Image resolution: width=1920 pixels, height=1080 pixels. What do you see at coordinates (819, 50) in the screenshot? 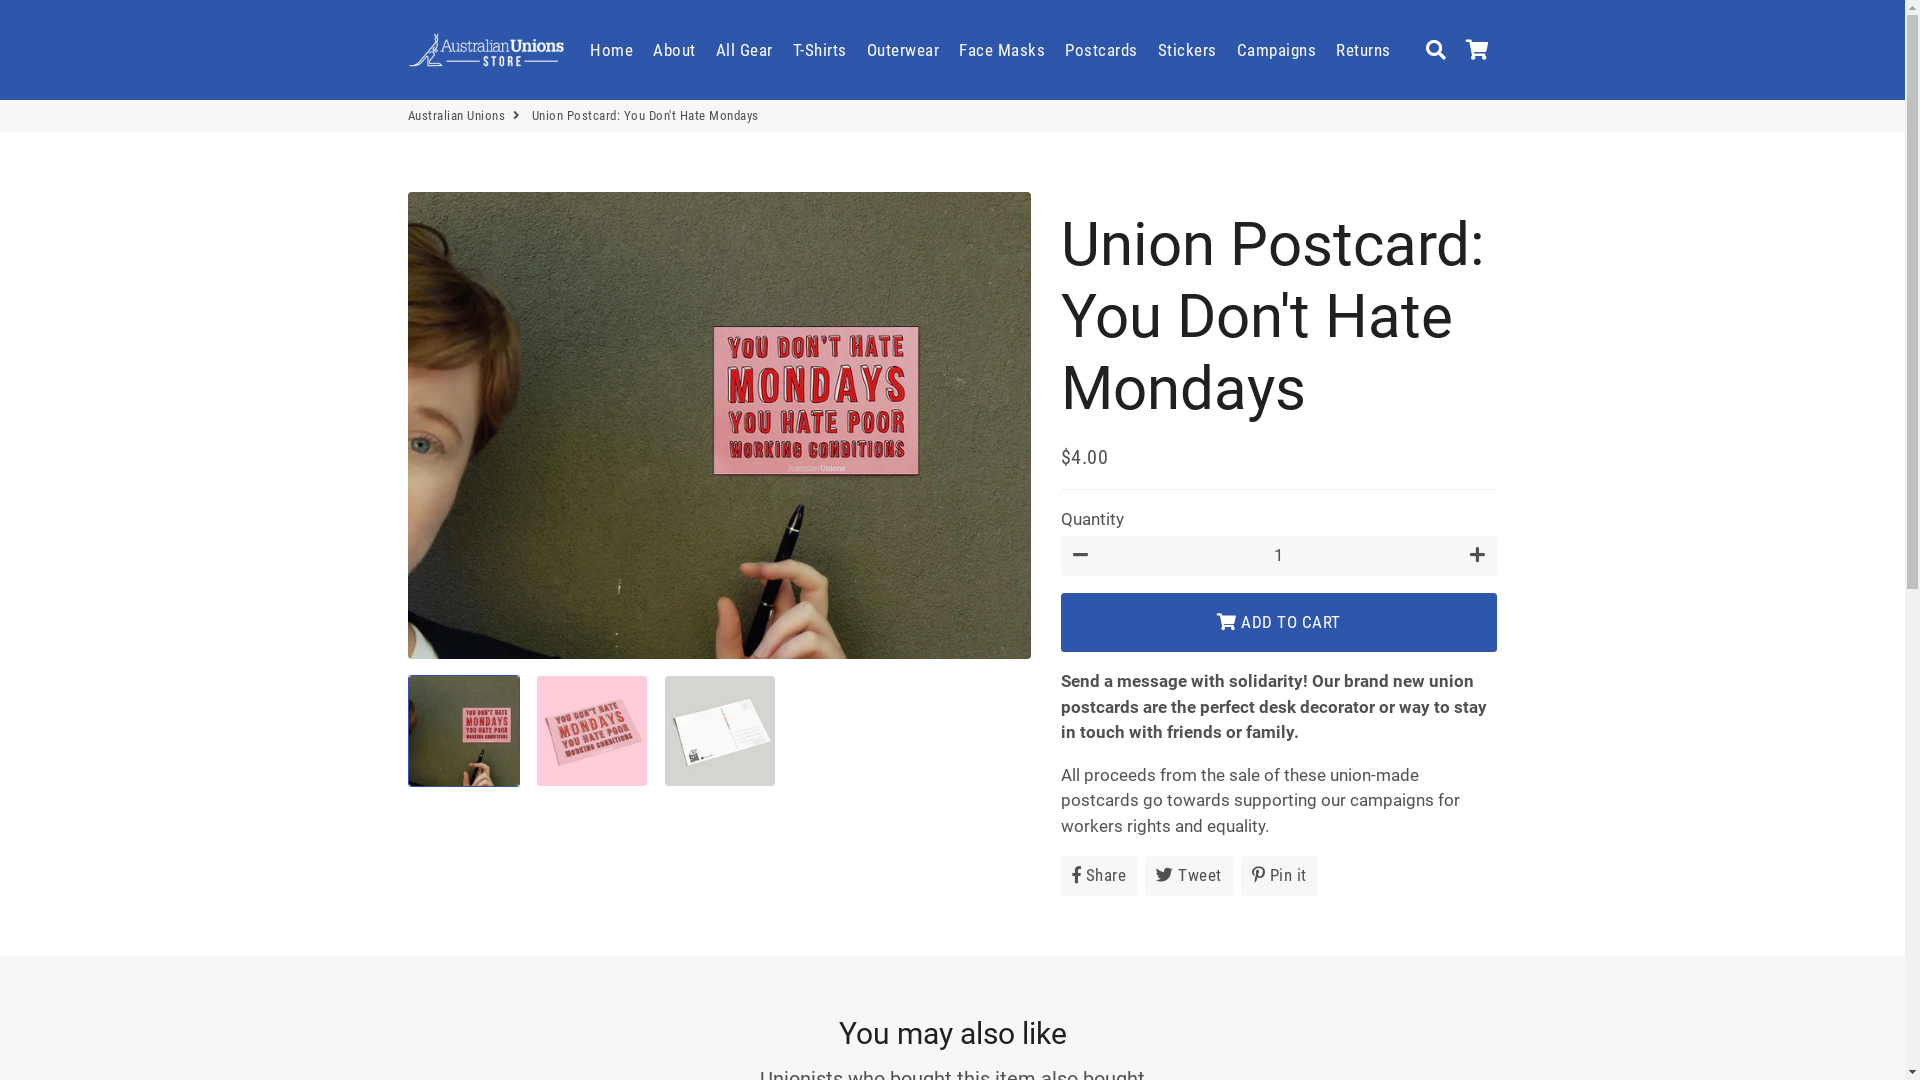
I see `T-Shirts` at bounding box center [819, 50].